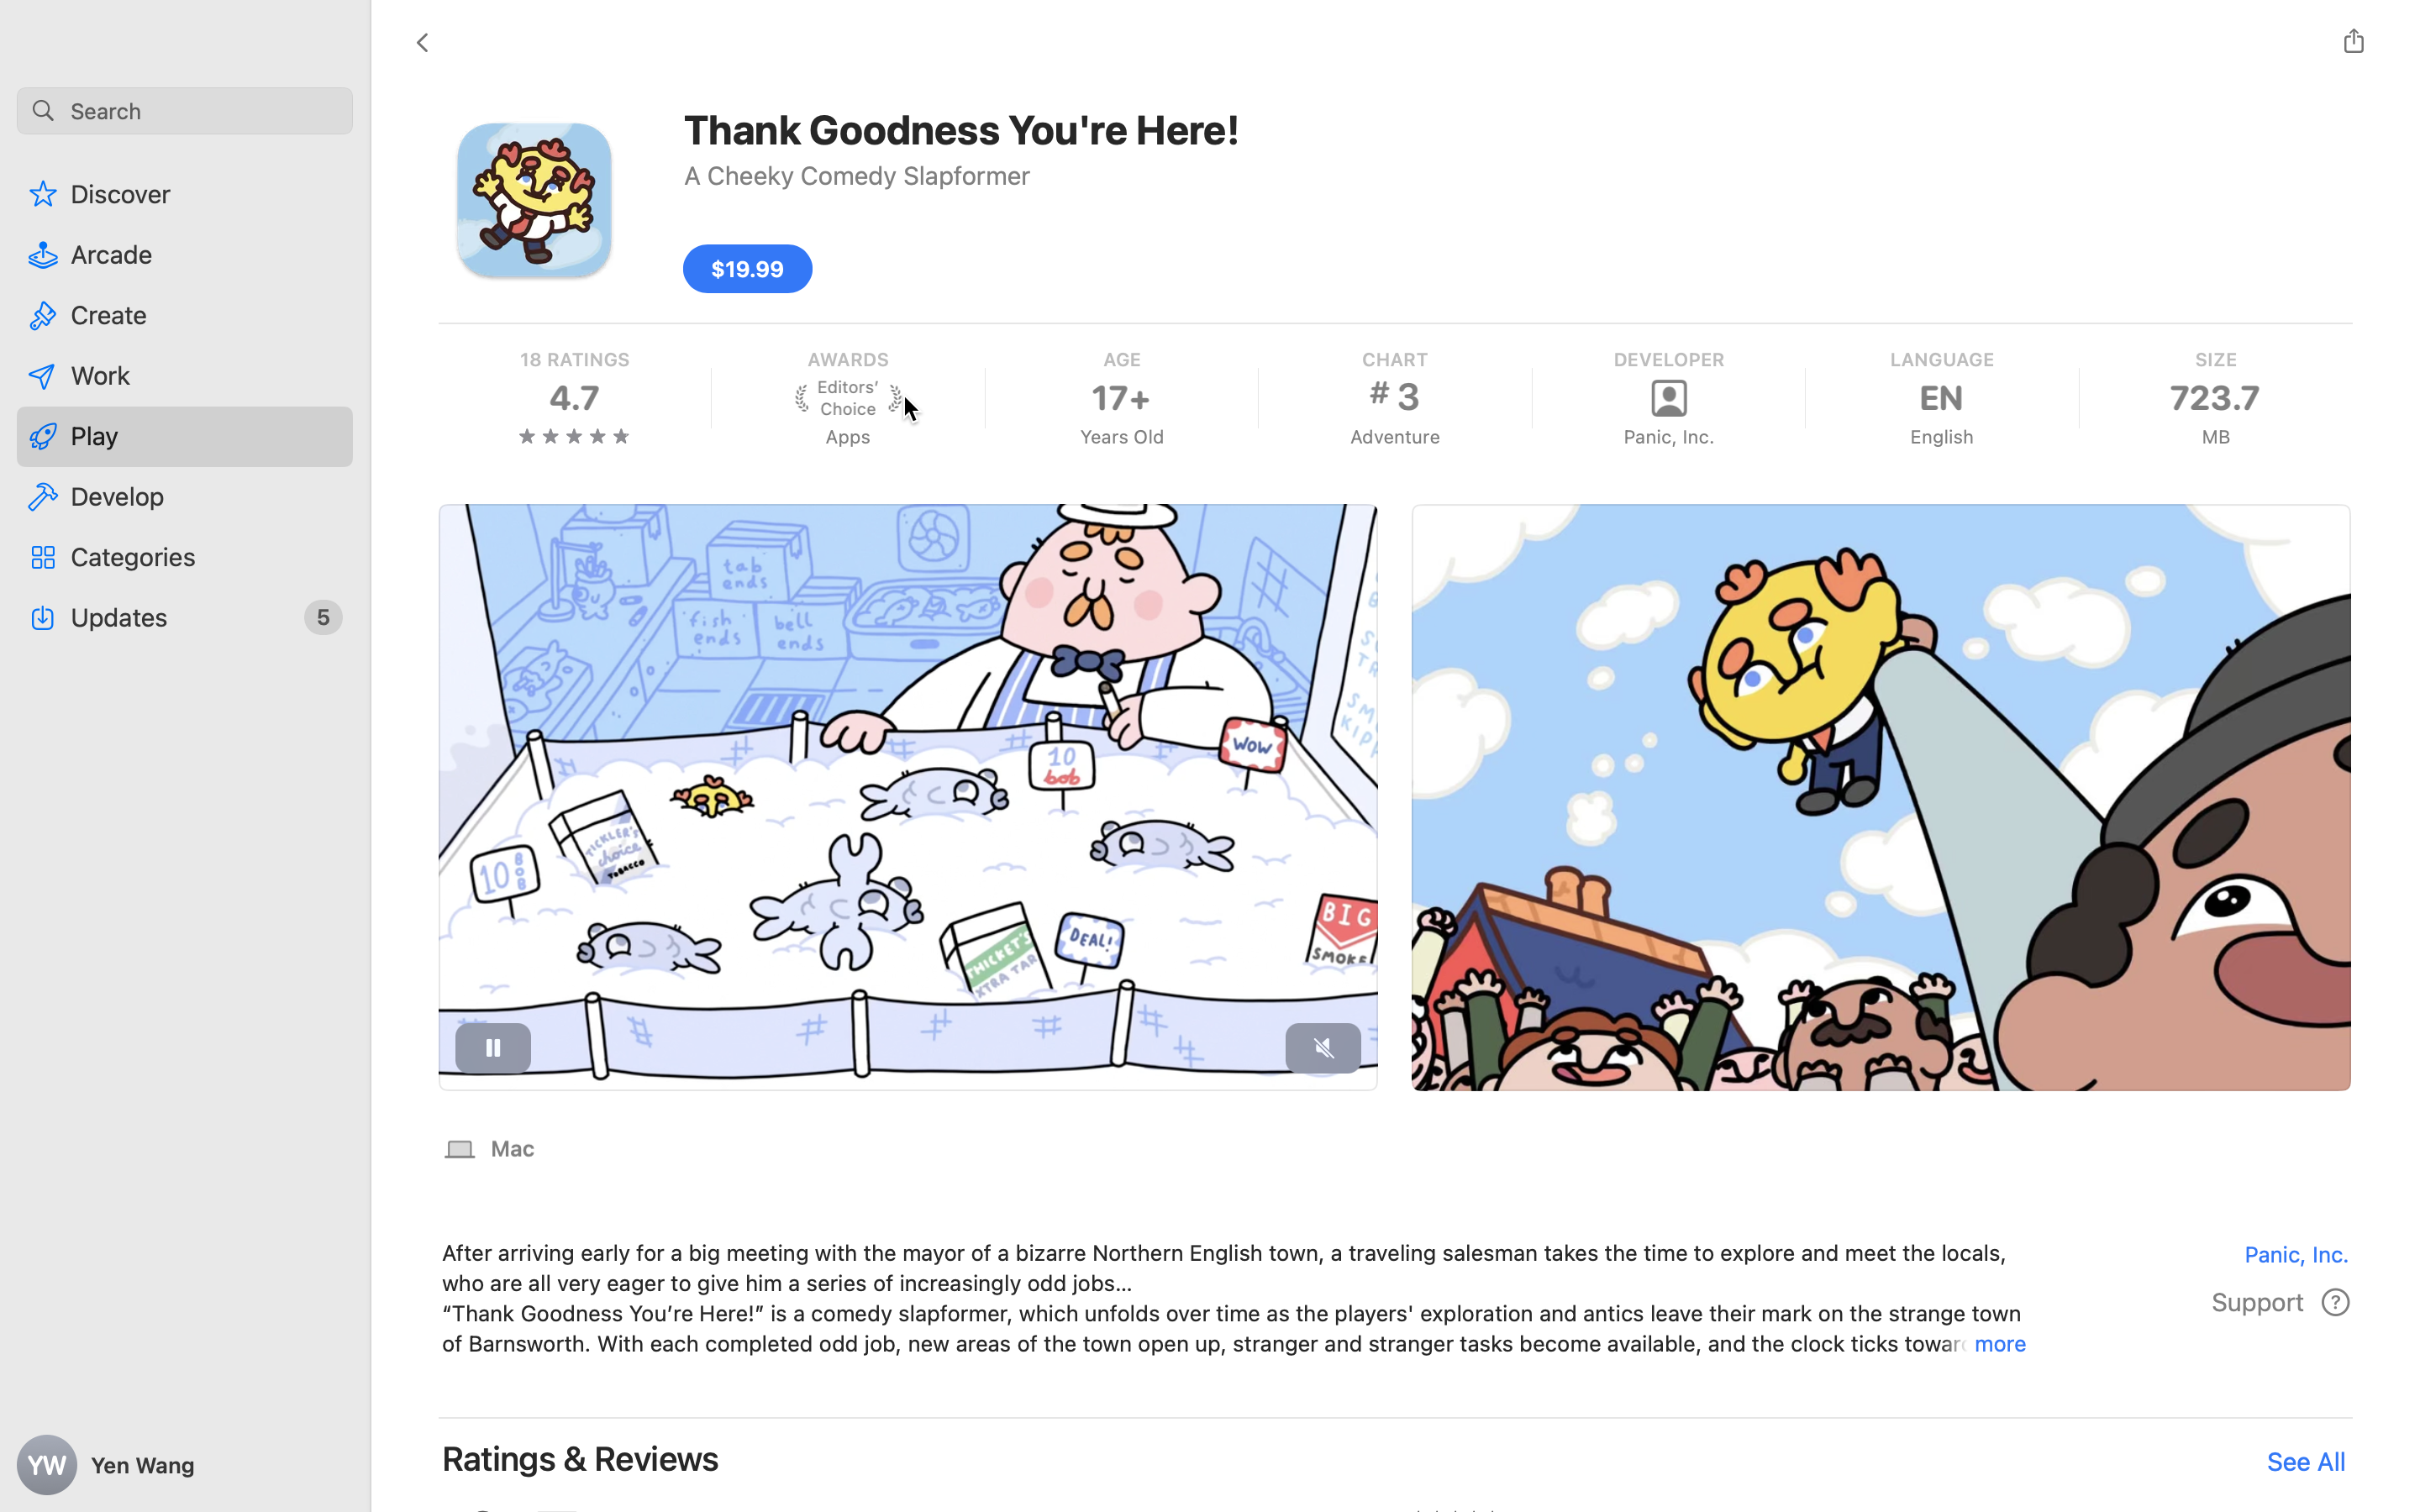  I want to click on Apps, AWARDS, Editors’
Choice, so click(847, 398).